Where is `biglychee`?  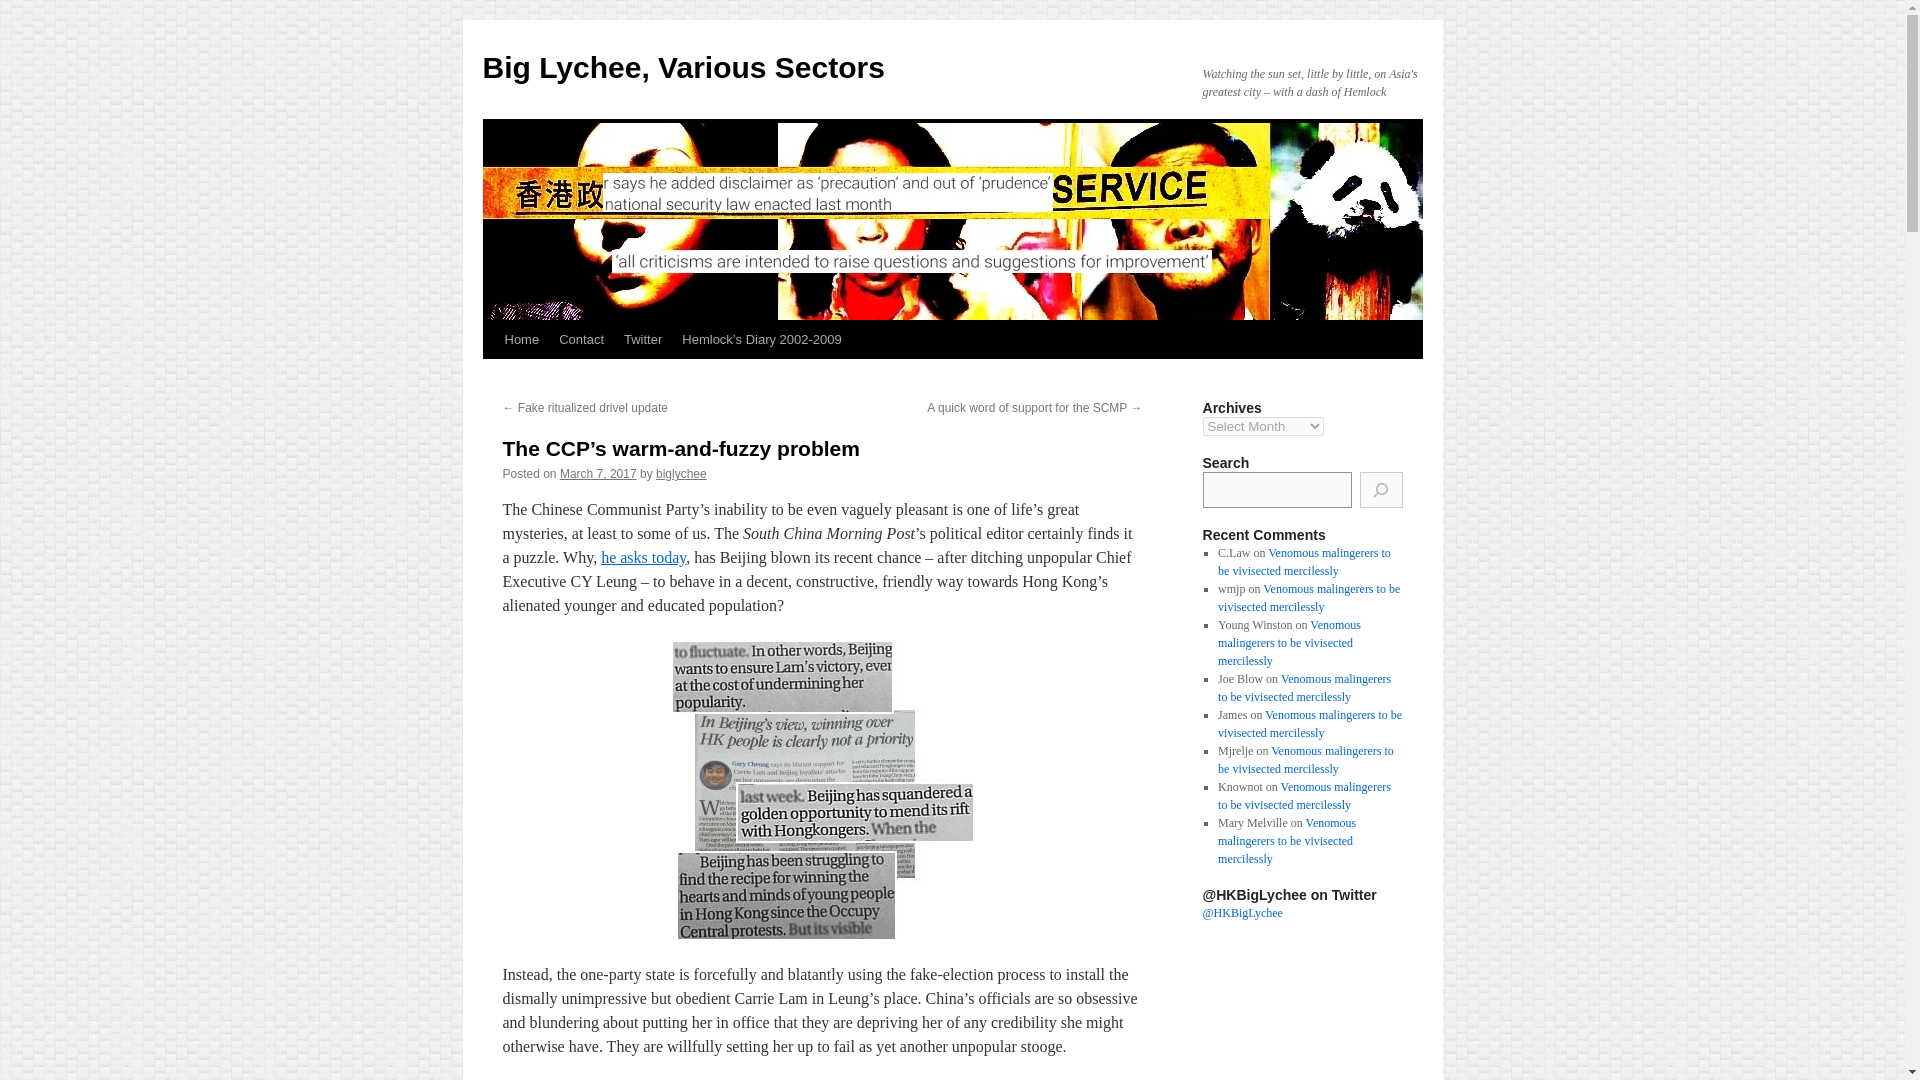
biglychee is located at coordinates (681, 473).